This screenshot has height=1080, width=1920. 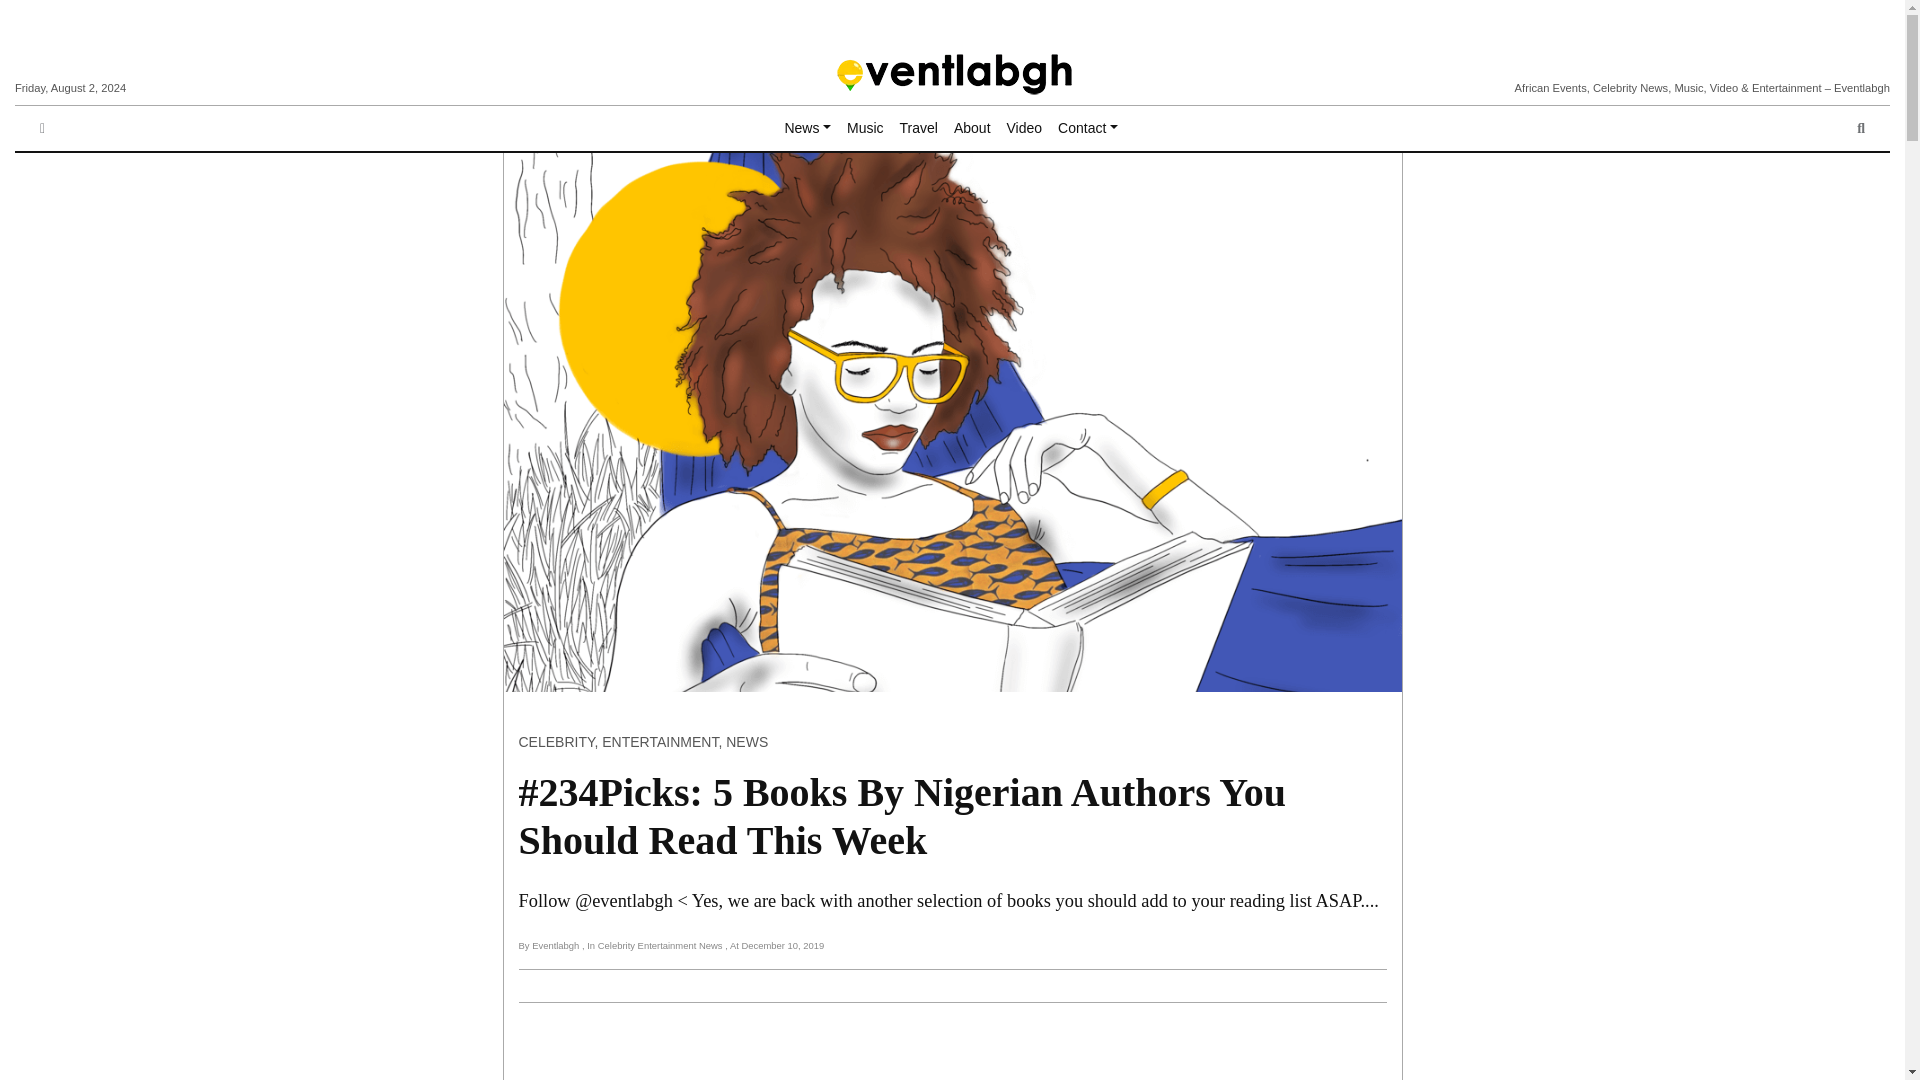 What do you see at coordinates (556, 742) in the screenshot?
I see `CELEBRITY` at bounding box center [556, 742].